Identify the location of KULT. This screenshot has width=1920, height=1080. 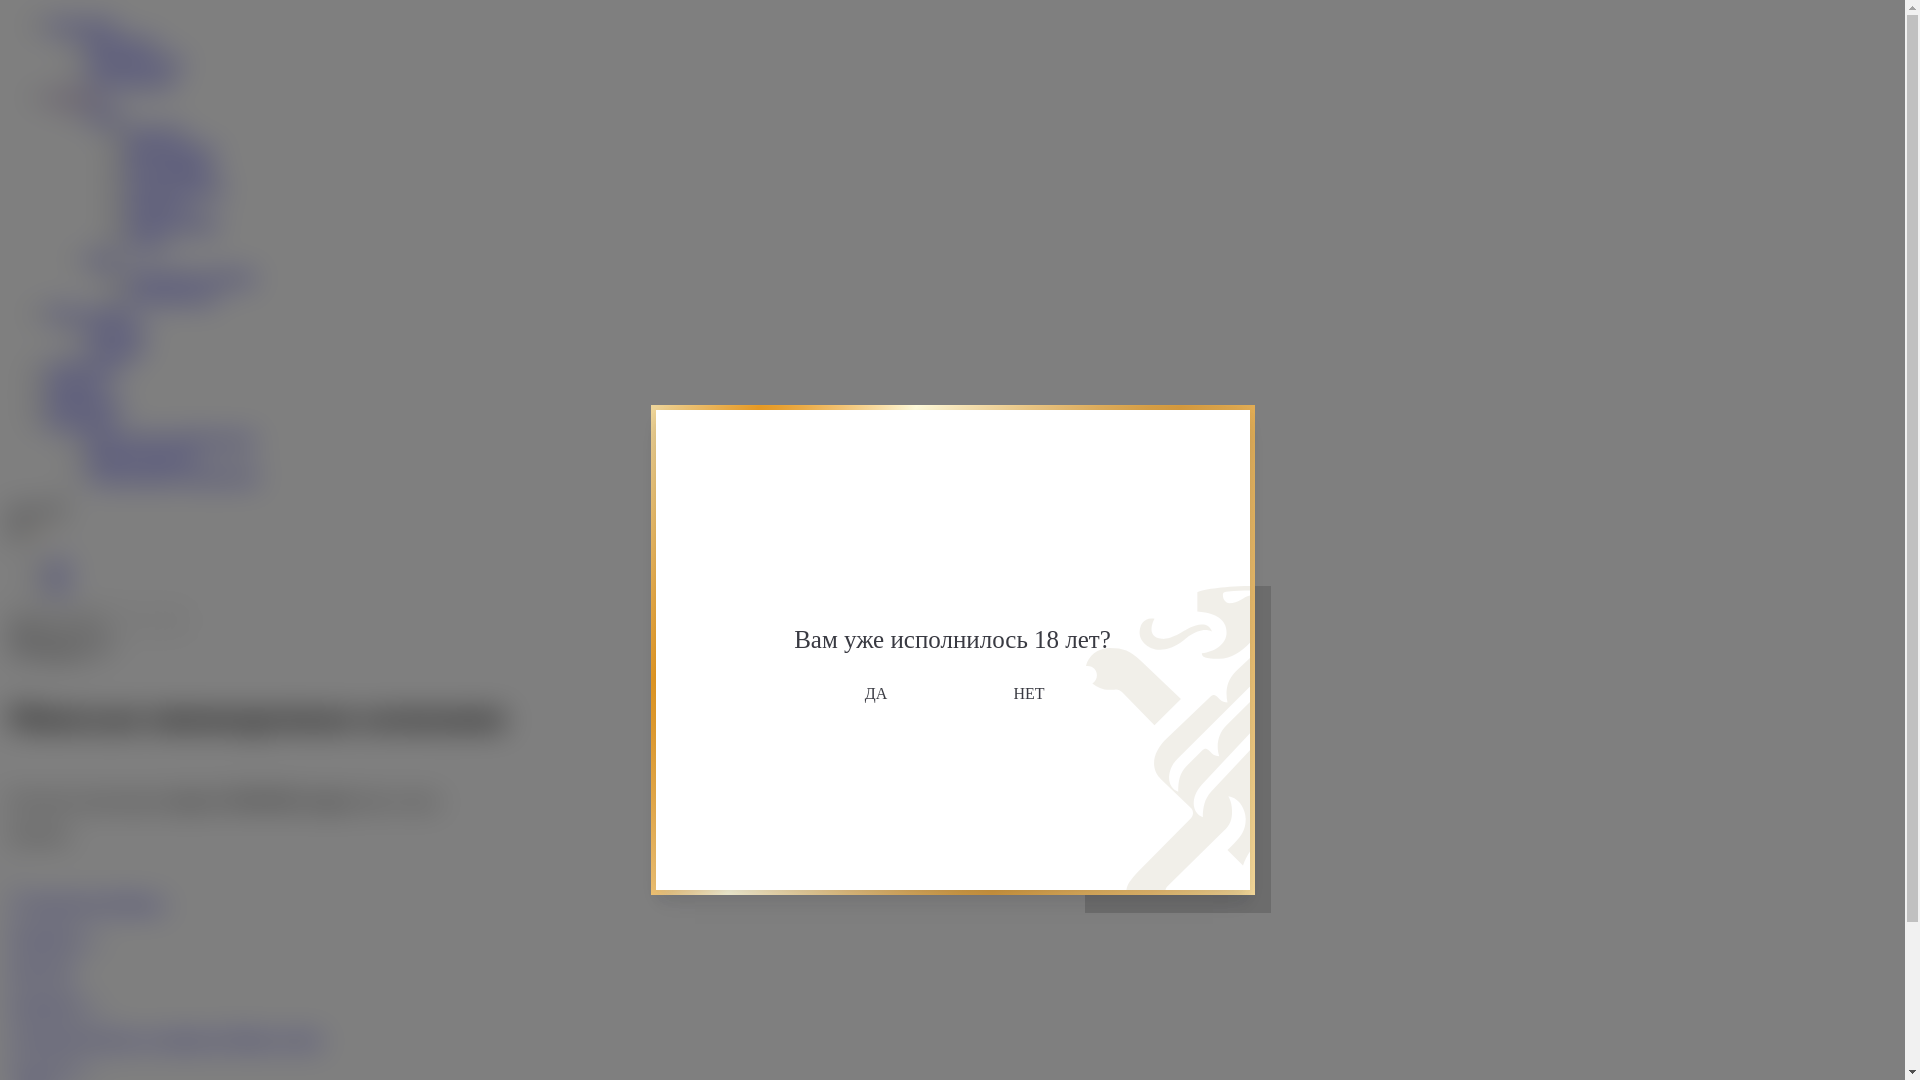
(148, 240).